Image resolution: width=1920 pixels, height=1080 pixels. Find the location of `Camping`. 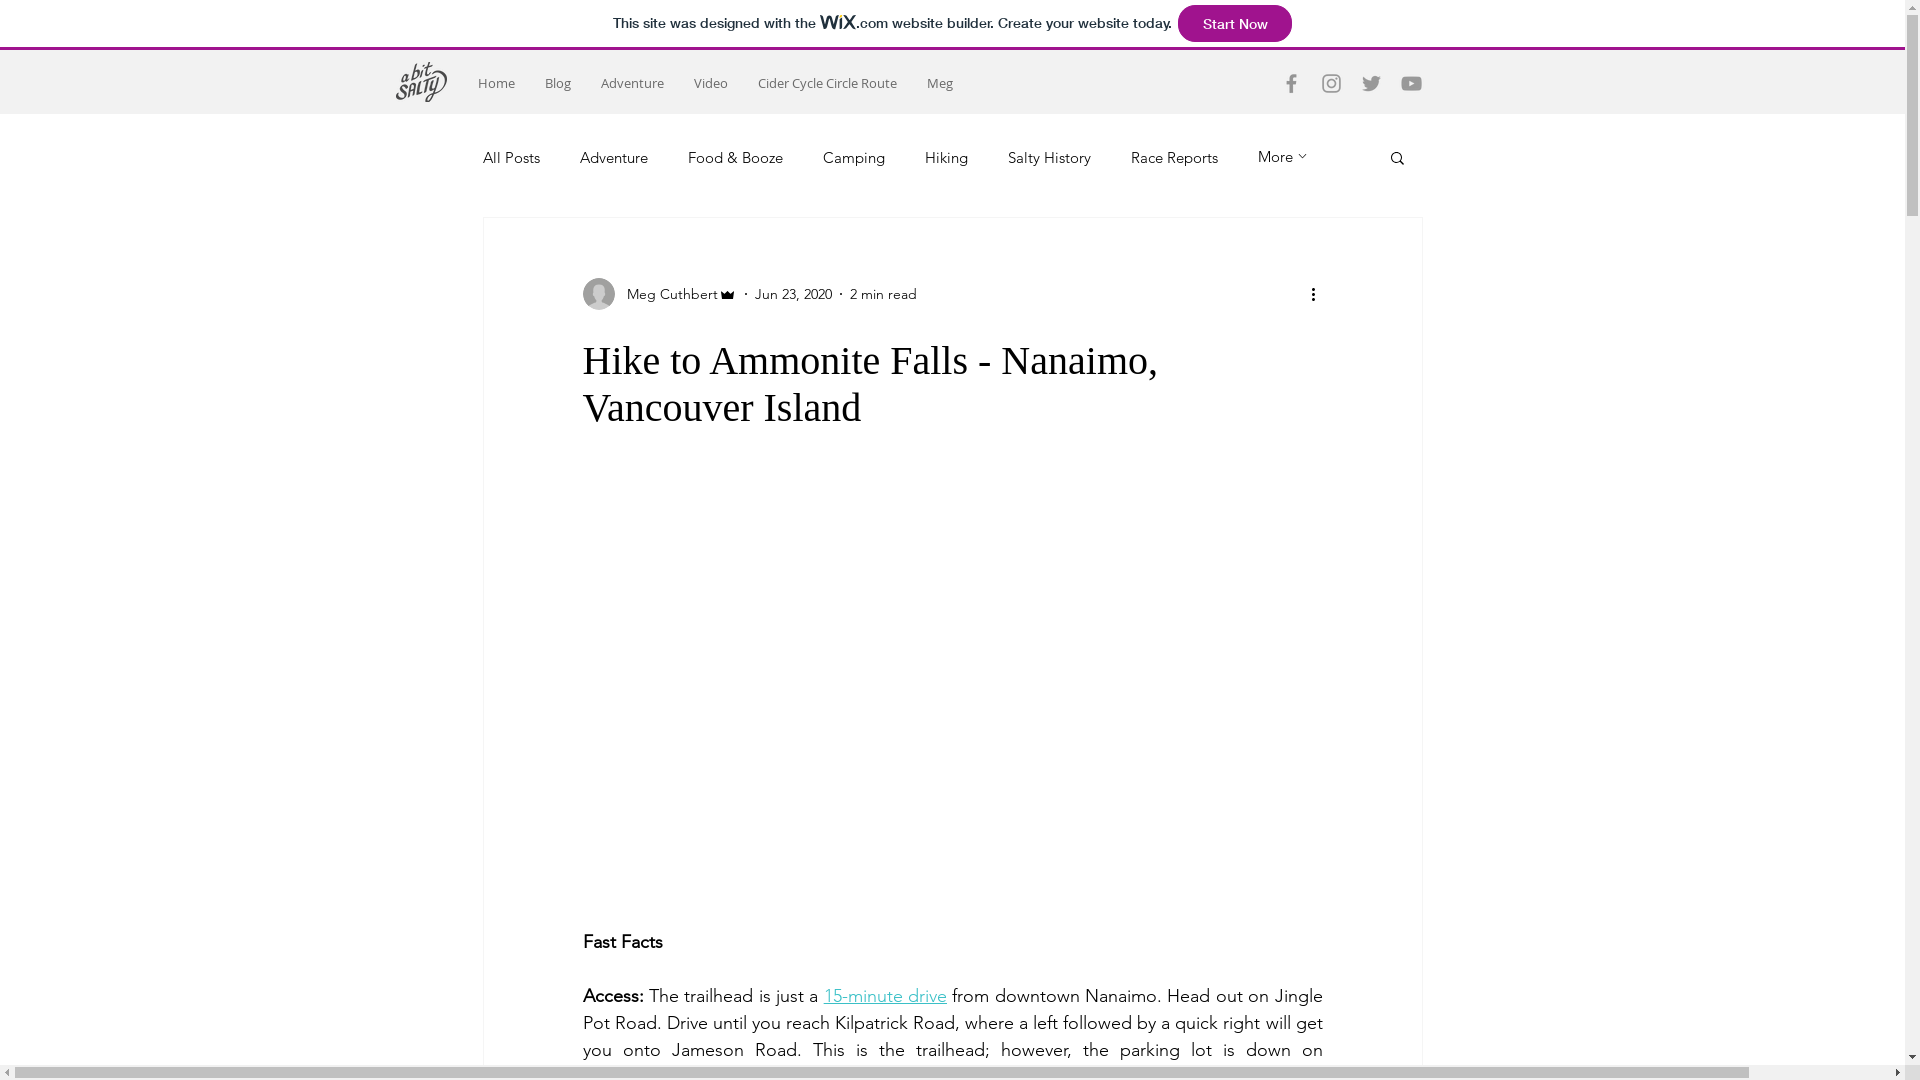

Camping is located at coordinates (853, 158).